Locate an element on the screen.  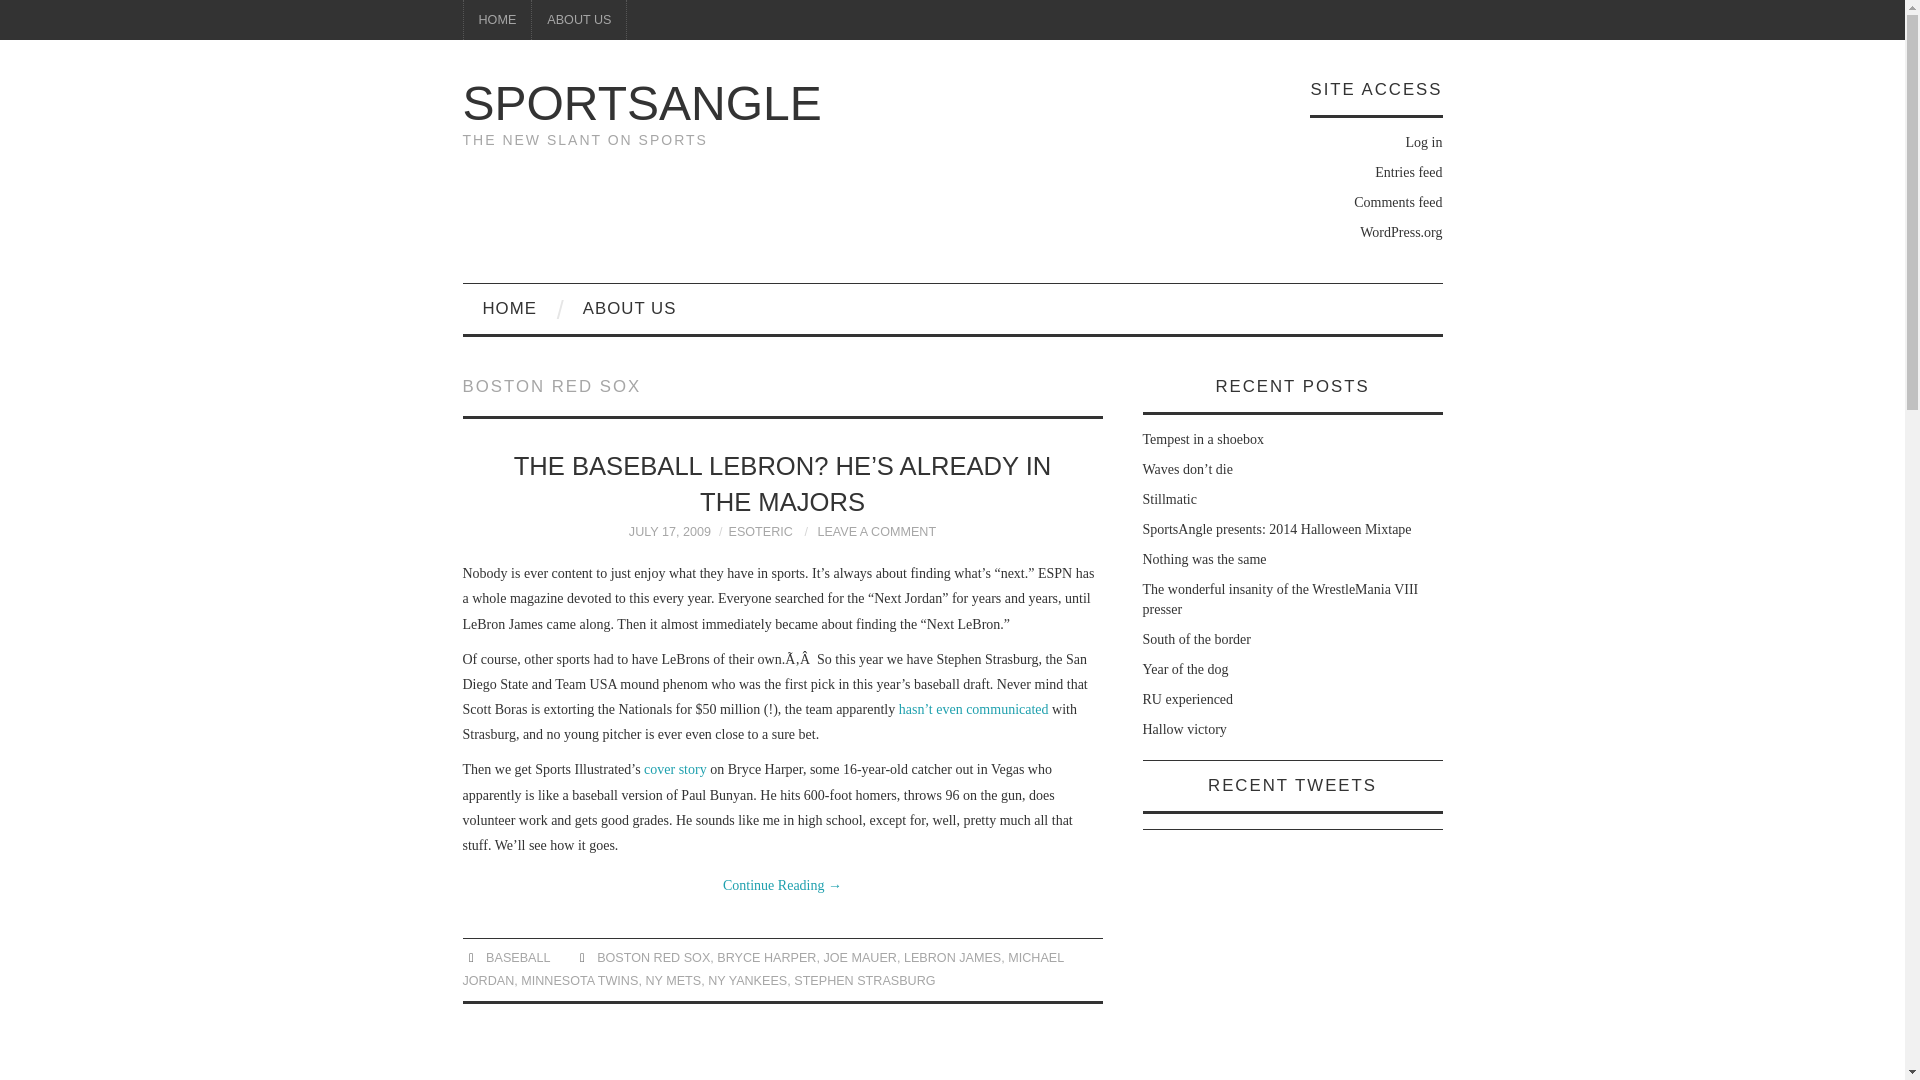
Hallow victory is located at coordinates (1184, 729).